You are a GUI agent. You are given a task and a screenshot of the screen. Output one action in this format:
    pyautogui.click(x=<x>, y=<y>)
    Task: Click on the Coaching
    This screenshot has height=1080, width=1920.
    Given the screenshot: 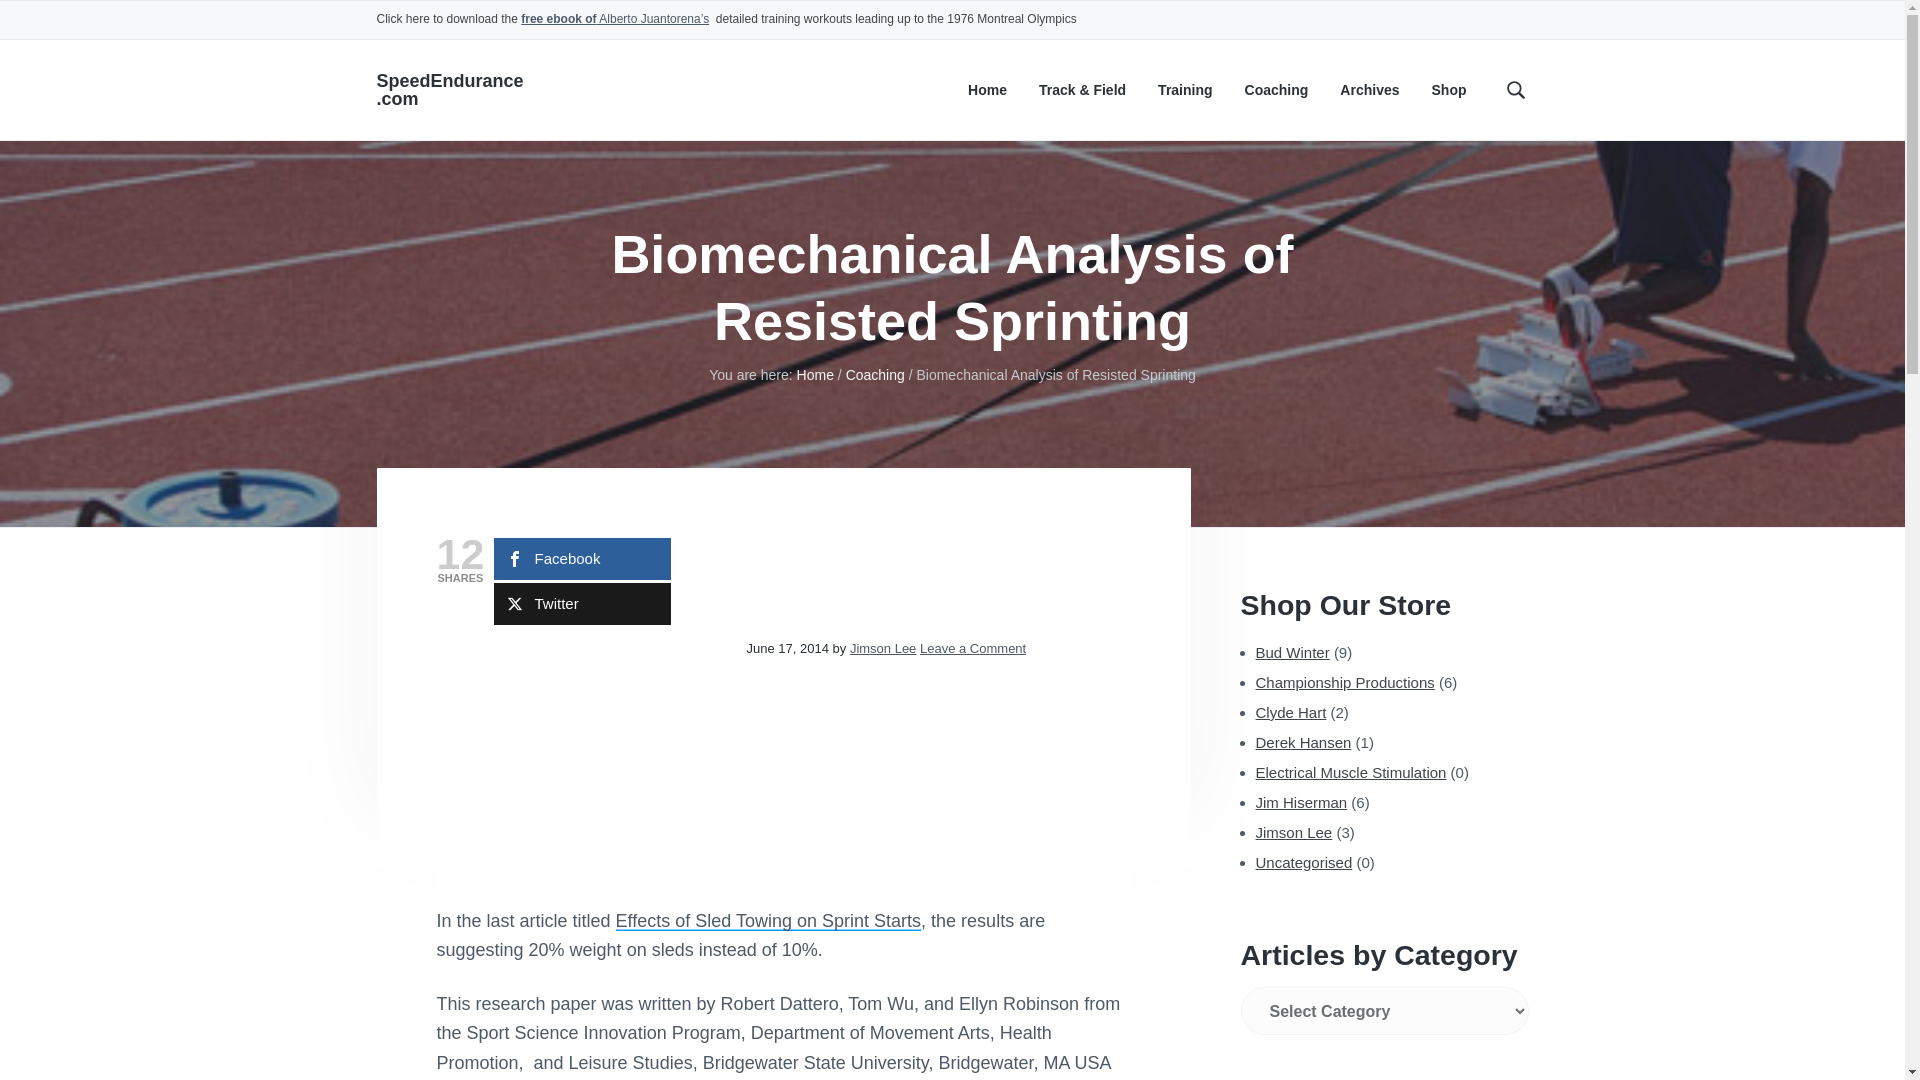 What is the action you would take?
    pyautogui.click(x=1276, y=90)
    